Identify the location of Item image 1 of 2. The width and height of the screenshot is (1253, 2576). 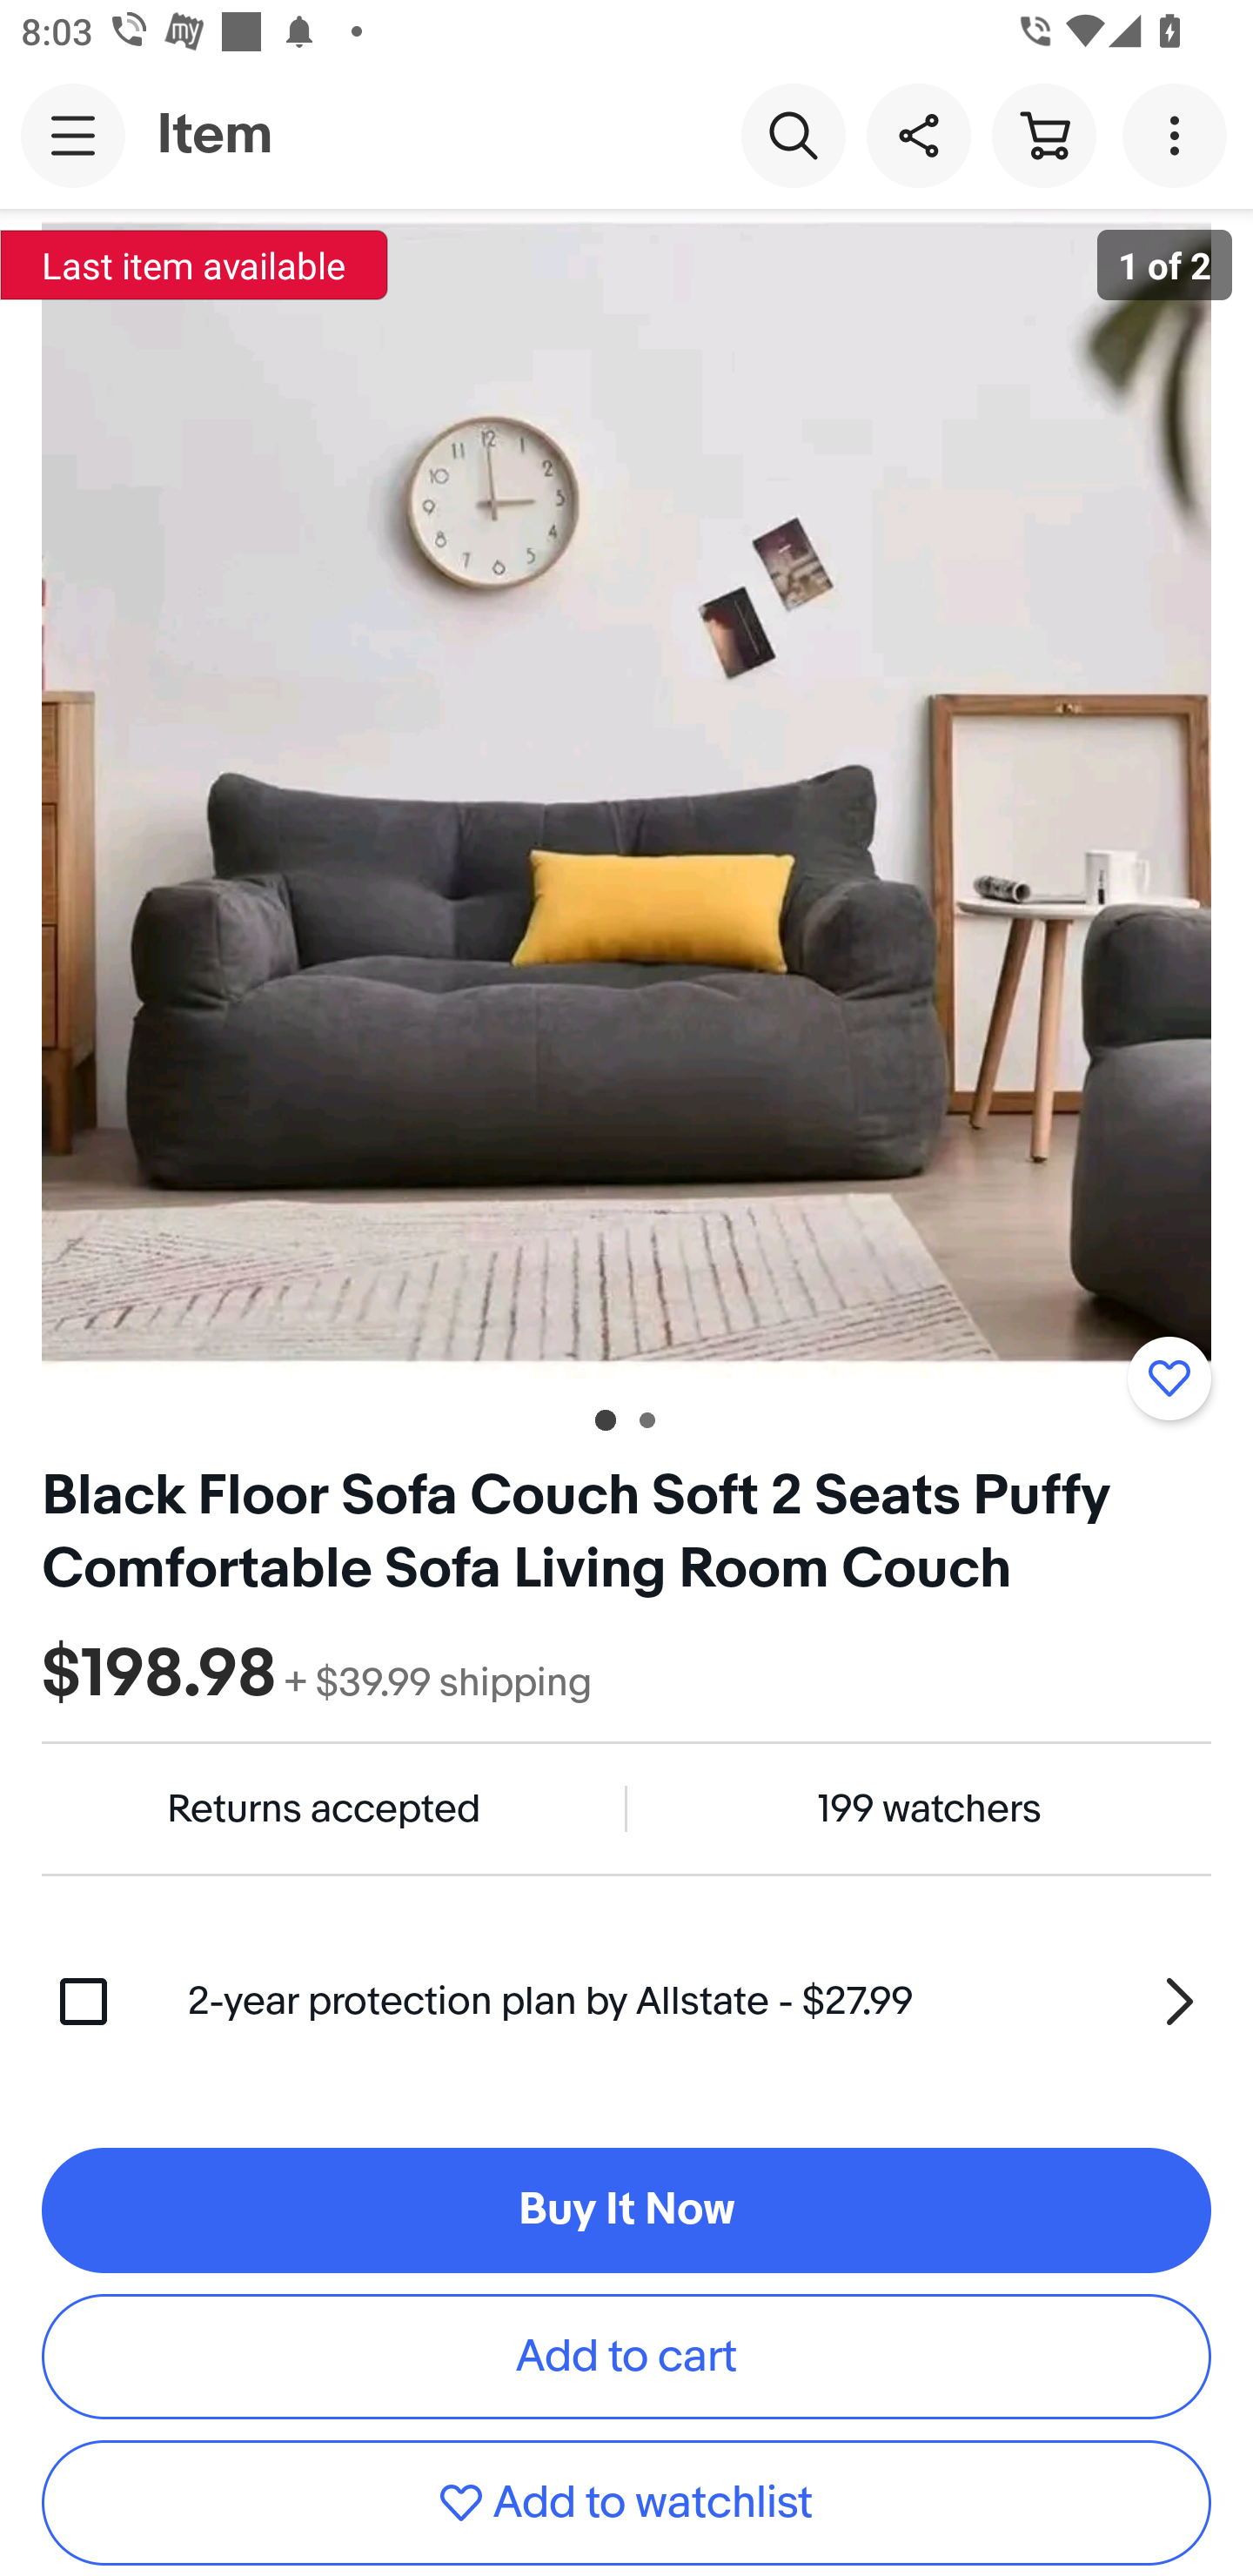
(626, 793).